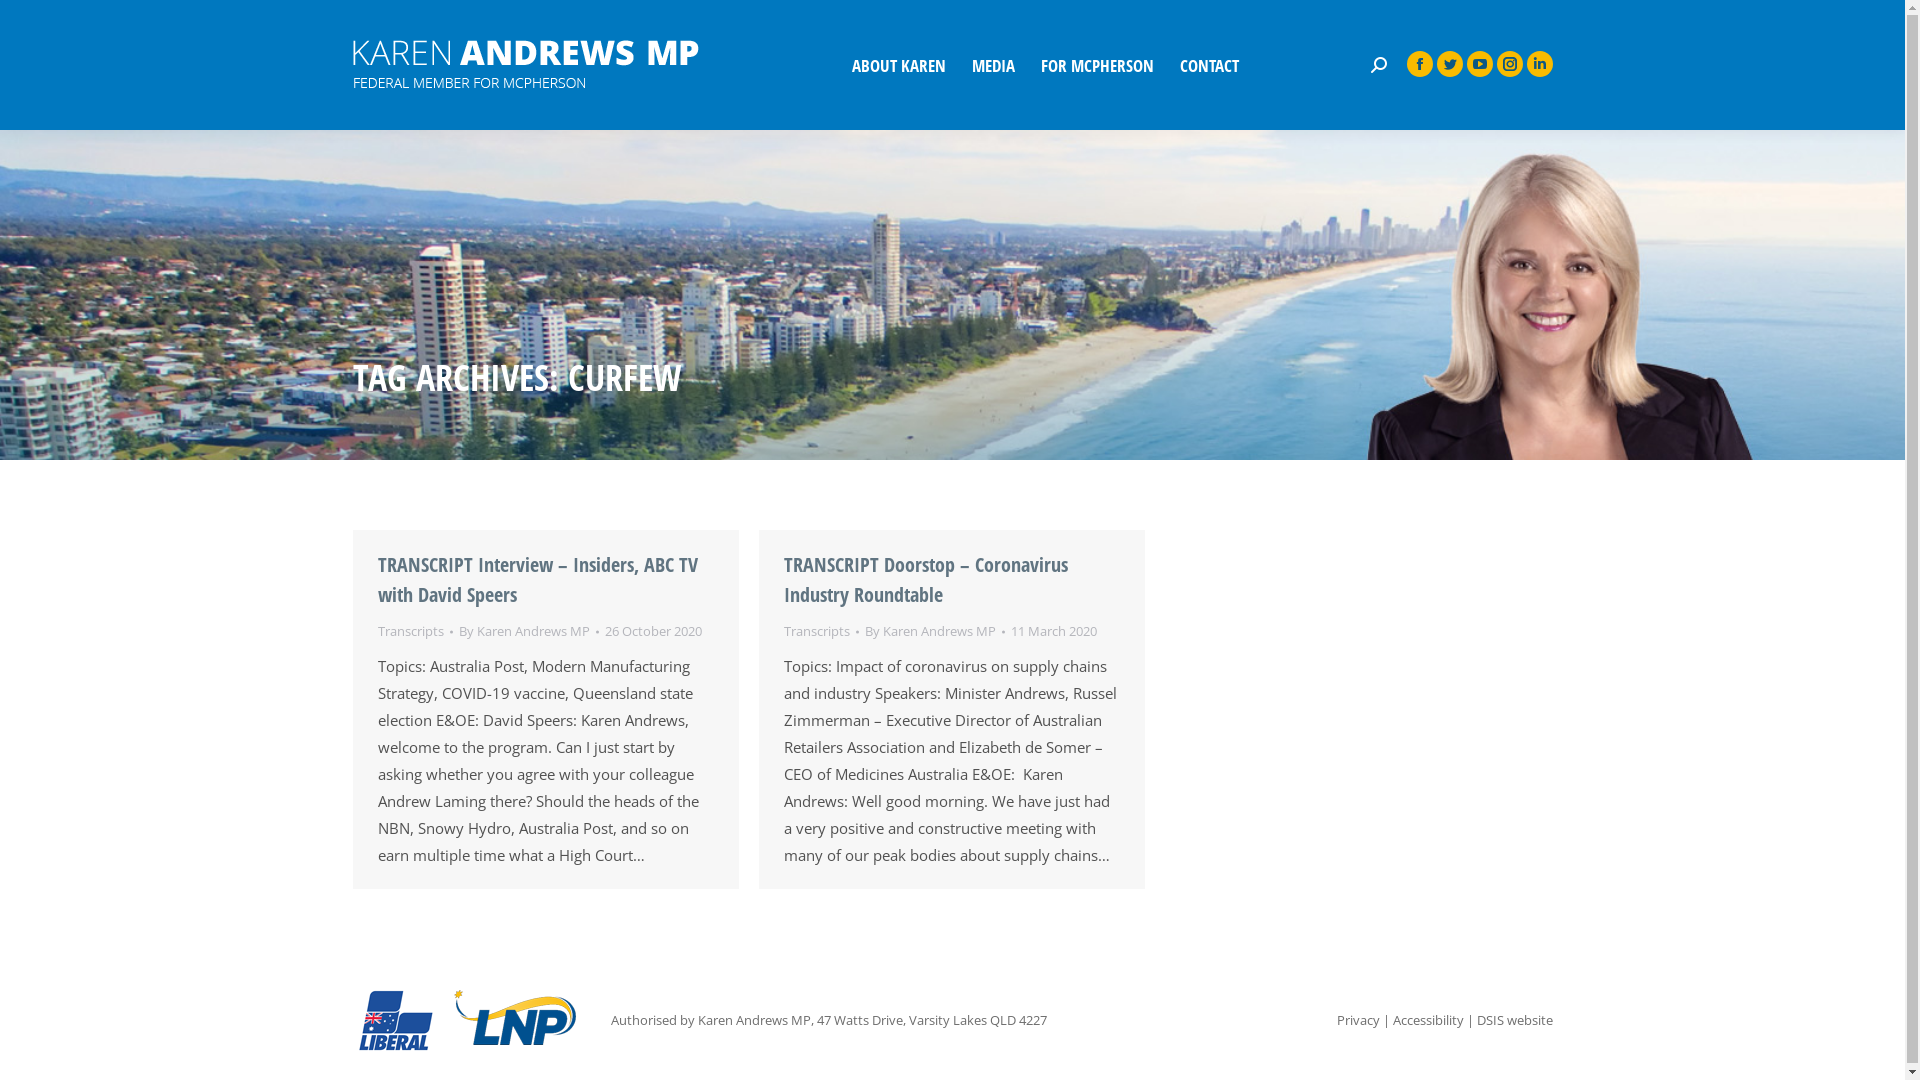 The width and height of the screenshot is (1920, 1080). Describe the element at coordinates (1428, 1020) in the screenshot. I see `Accessibility` at that location.